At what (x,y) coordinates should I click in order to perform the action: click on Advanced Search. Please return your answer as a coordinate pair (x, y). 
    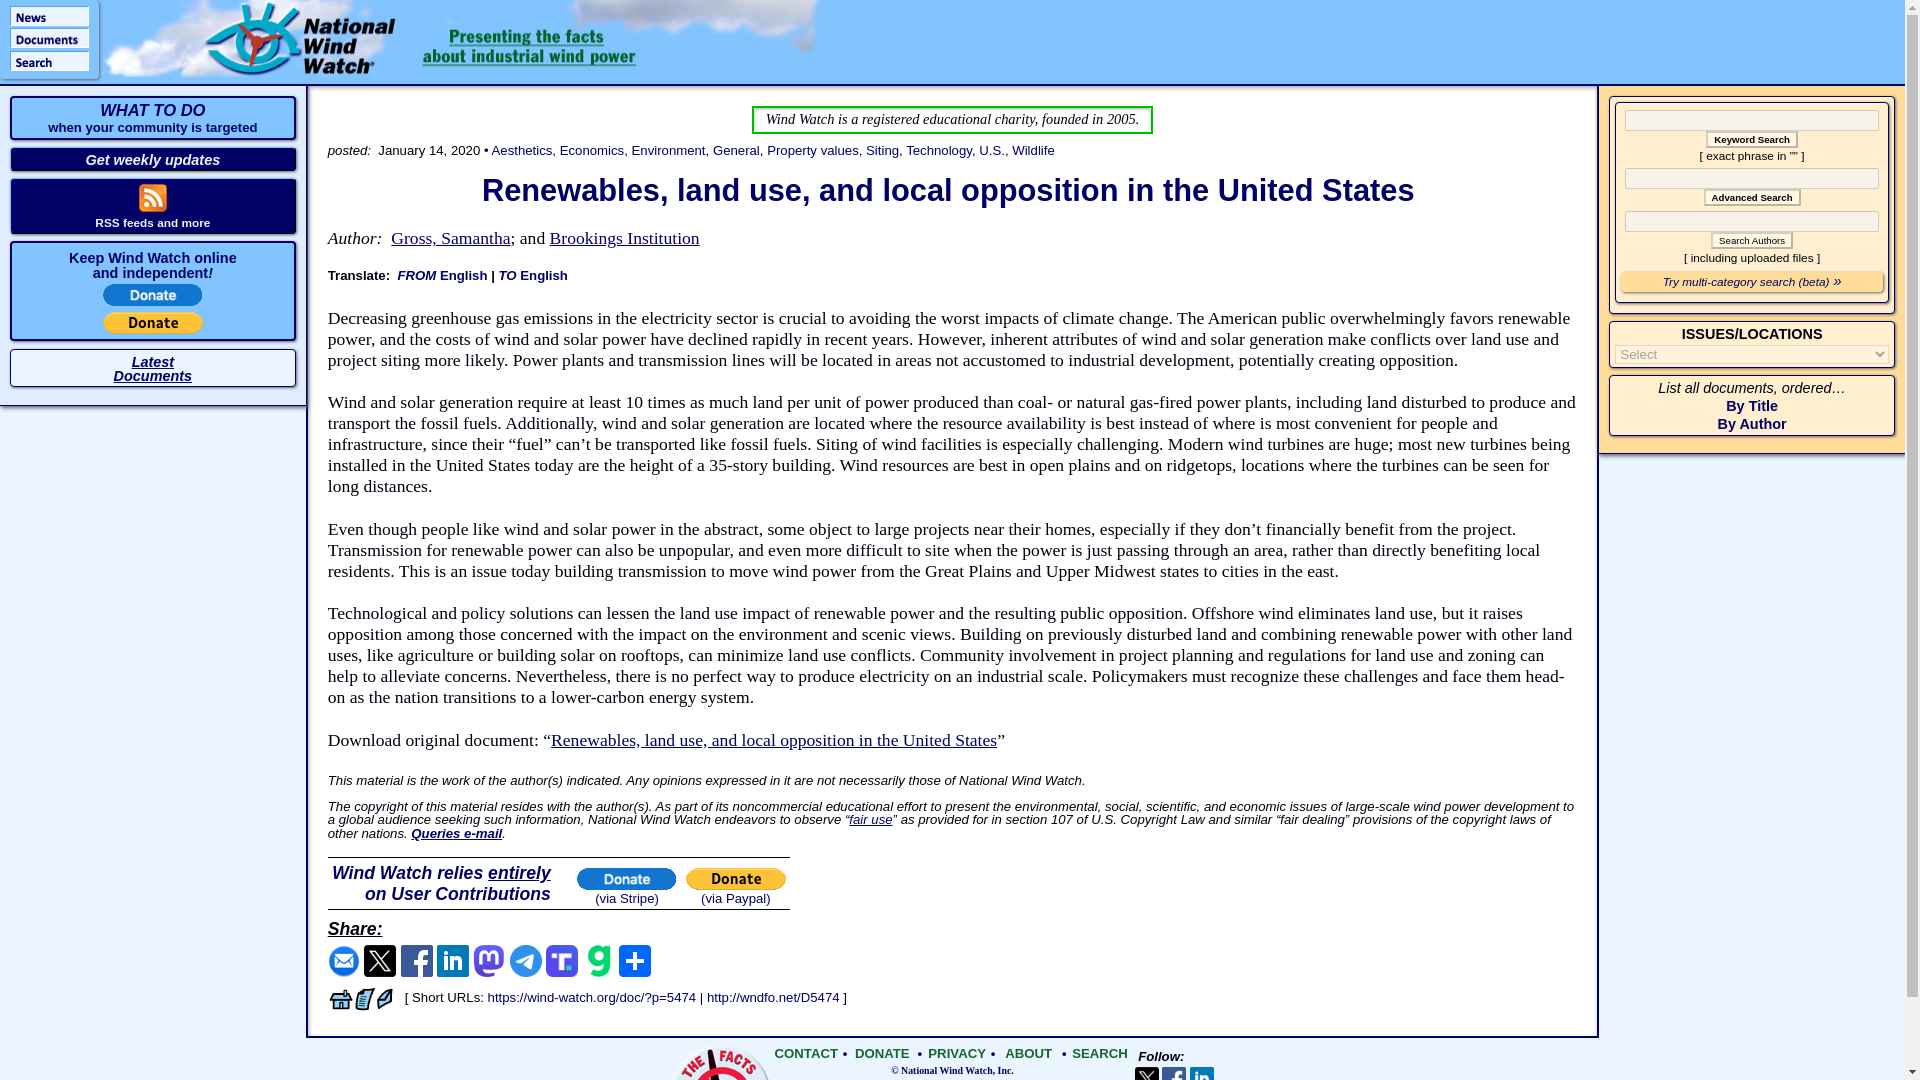
    Looking at the image, I should click on (882, 150).